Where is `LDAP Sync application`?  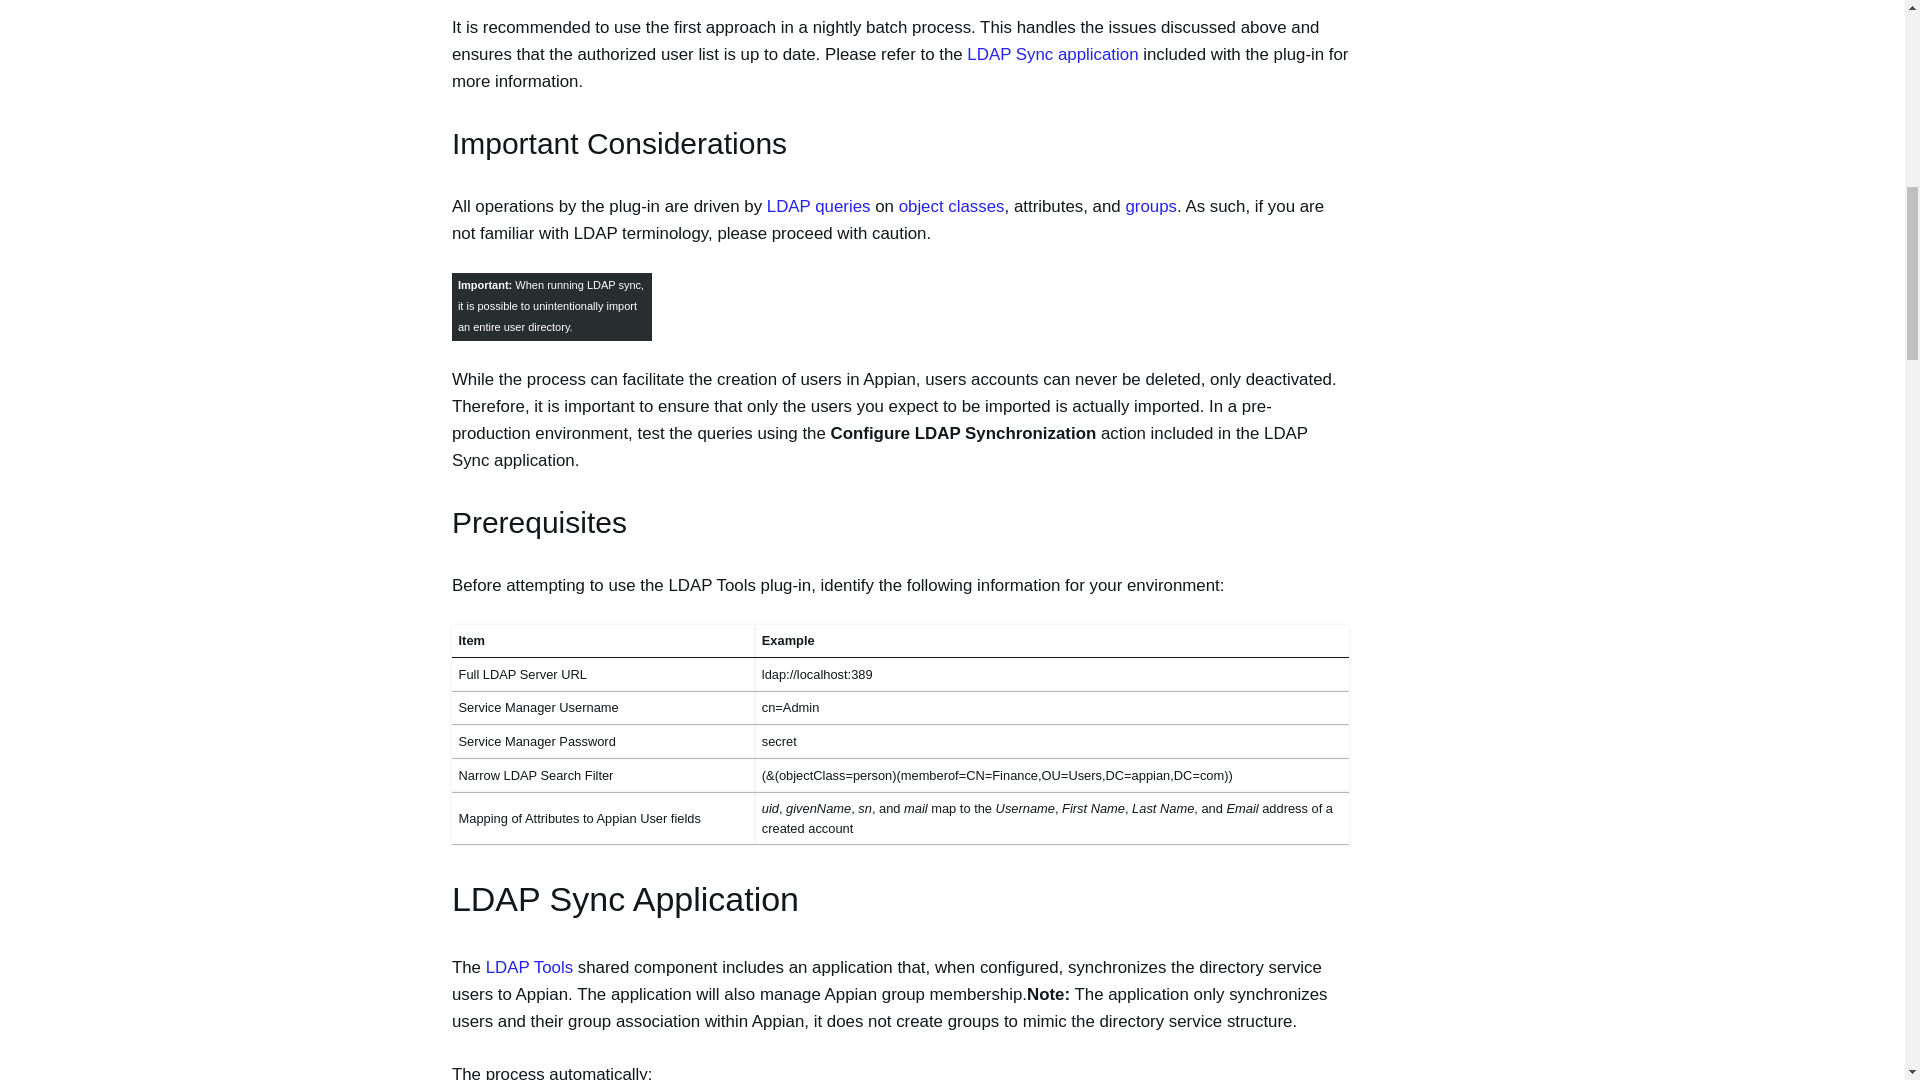 LDAP Sync application is located at coordinates (1052, 54).